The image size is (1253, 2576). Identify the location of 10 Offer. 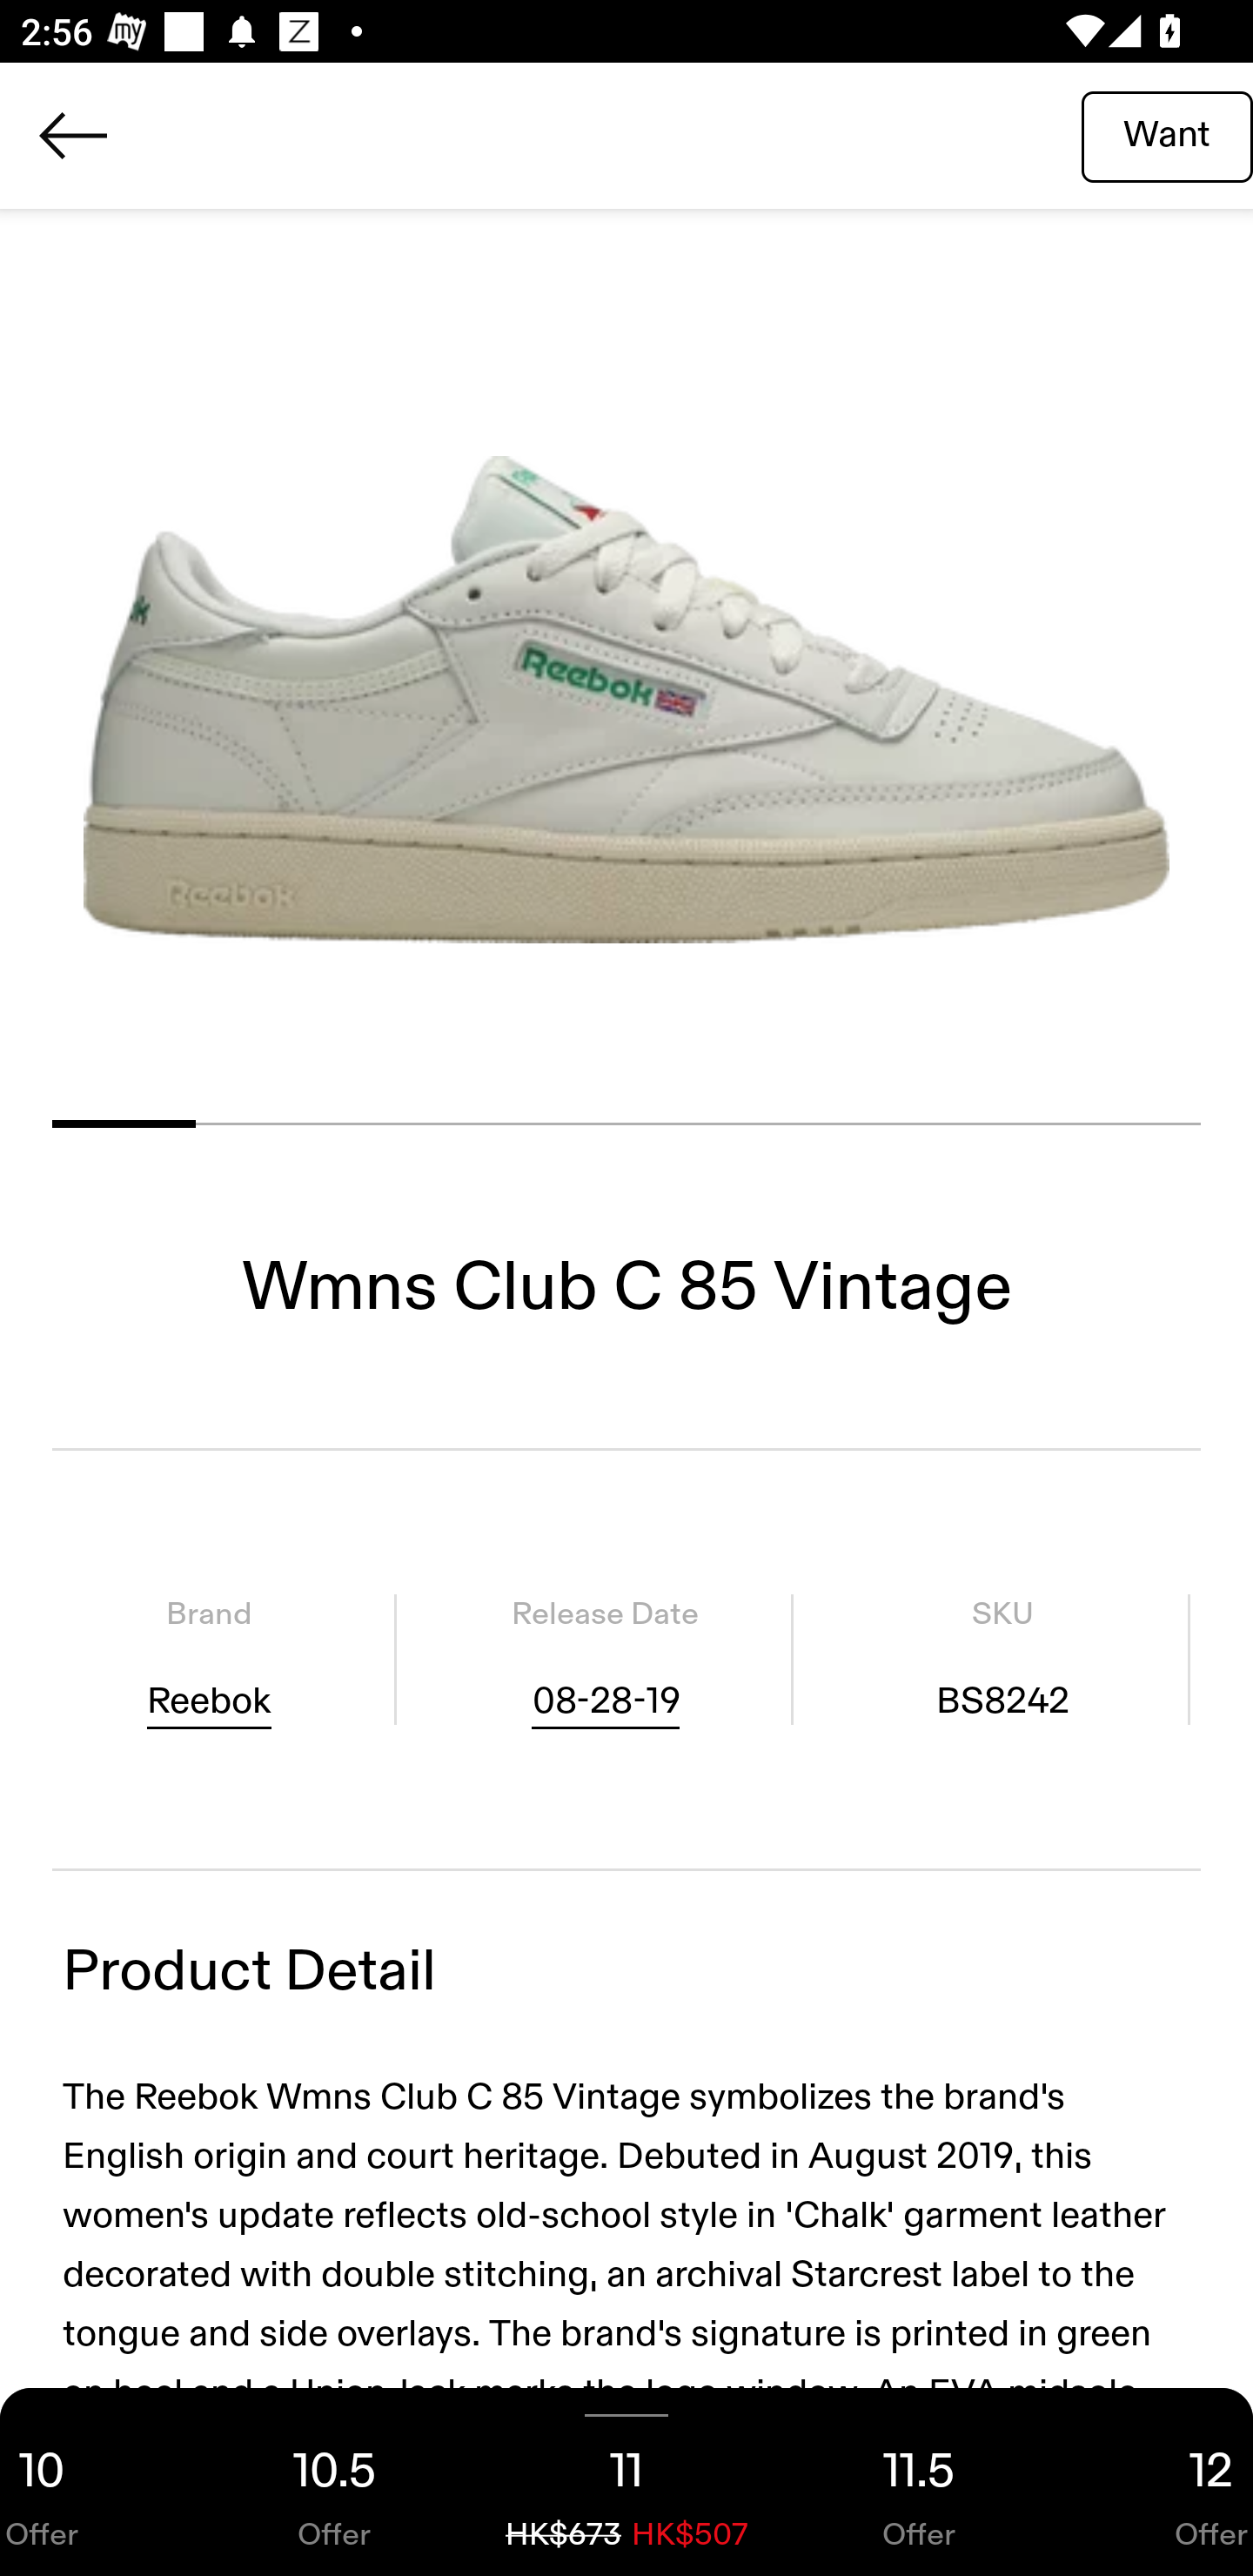
(94, 2482).